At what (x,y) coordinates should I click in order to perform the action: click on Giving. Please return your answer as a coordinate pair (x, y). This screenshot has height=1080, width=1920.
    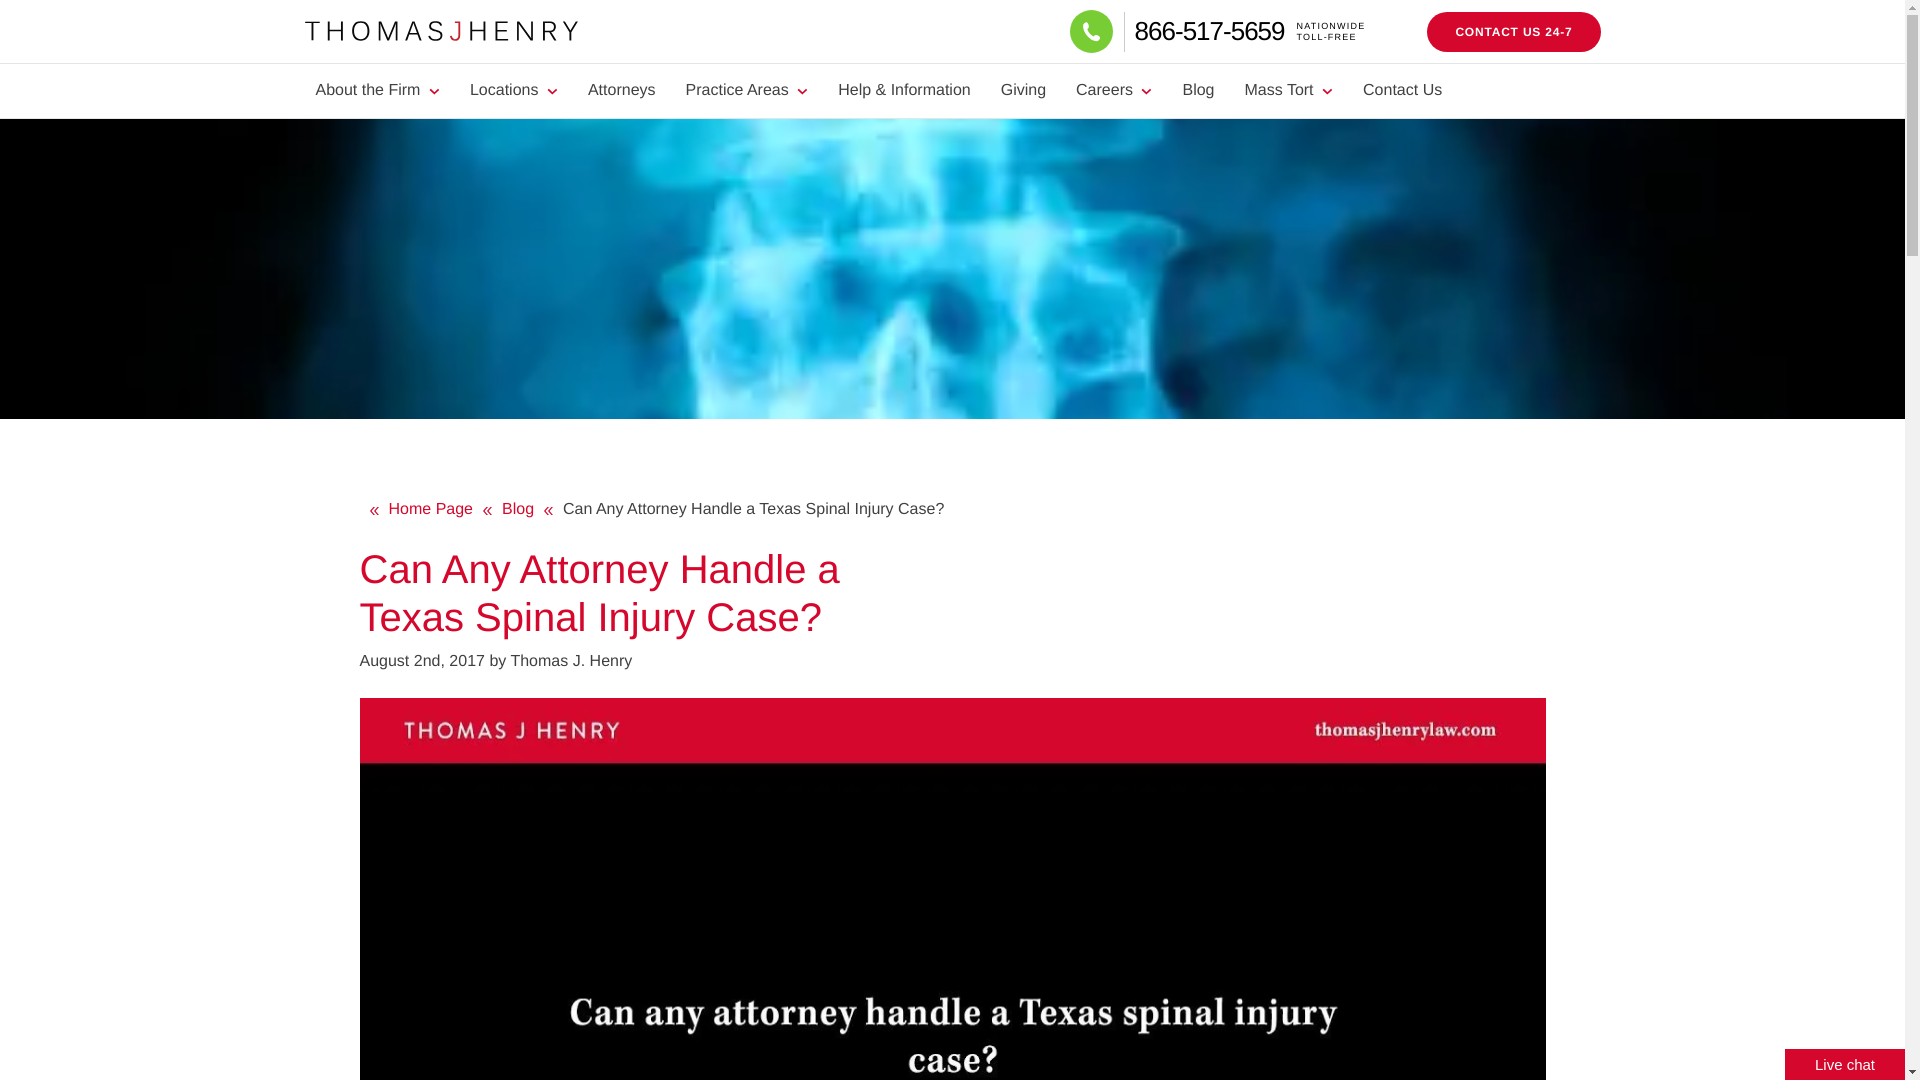
    Looking at the image, I should click on (1024, 90).